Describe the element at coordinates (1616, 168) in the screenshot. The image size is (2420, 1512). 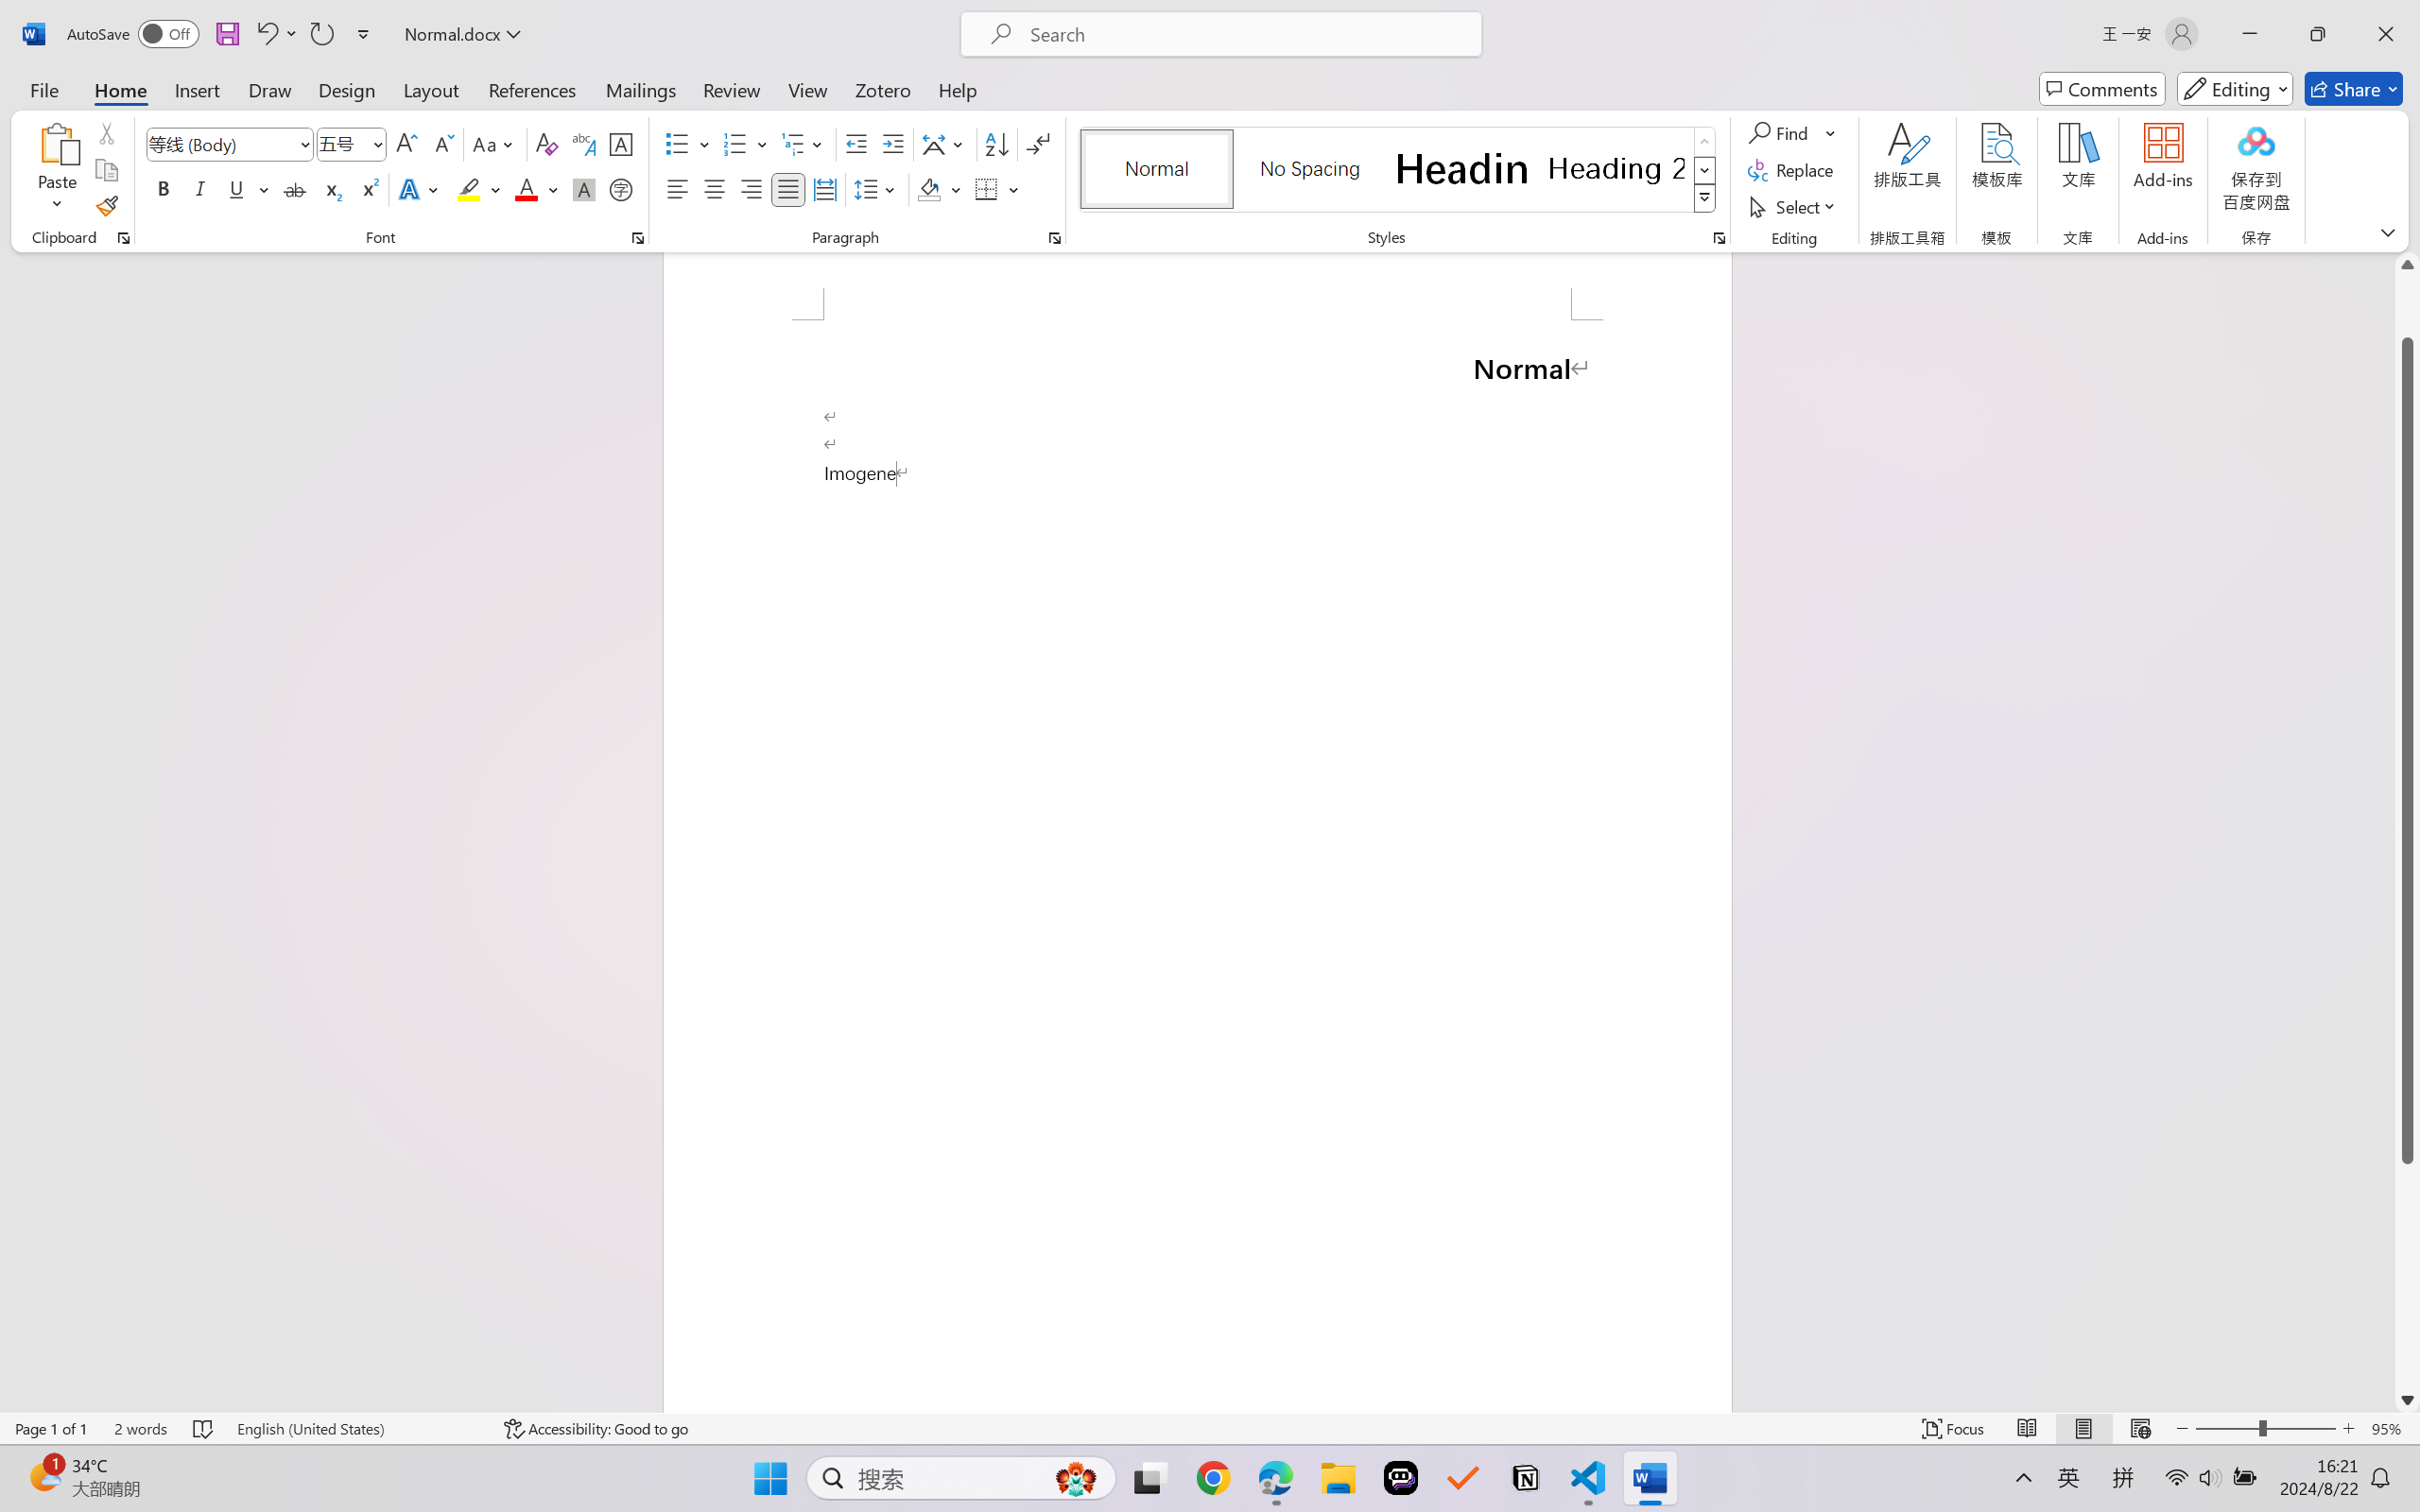
I see `Heading 2` at that location.